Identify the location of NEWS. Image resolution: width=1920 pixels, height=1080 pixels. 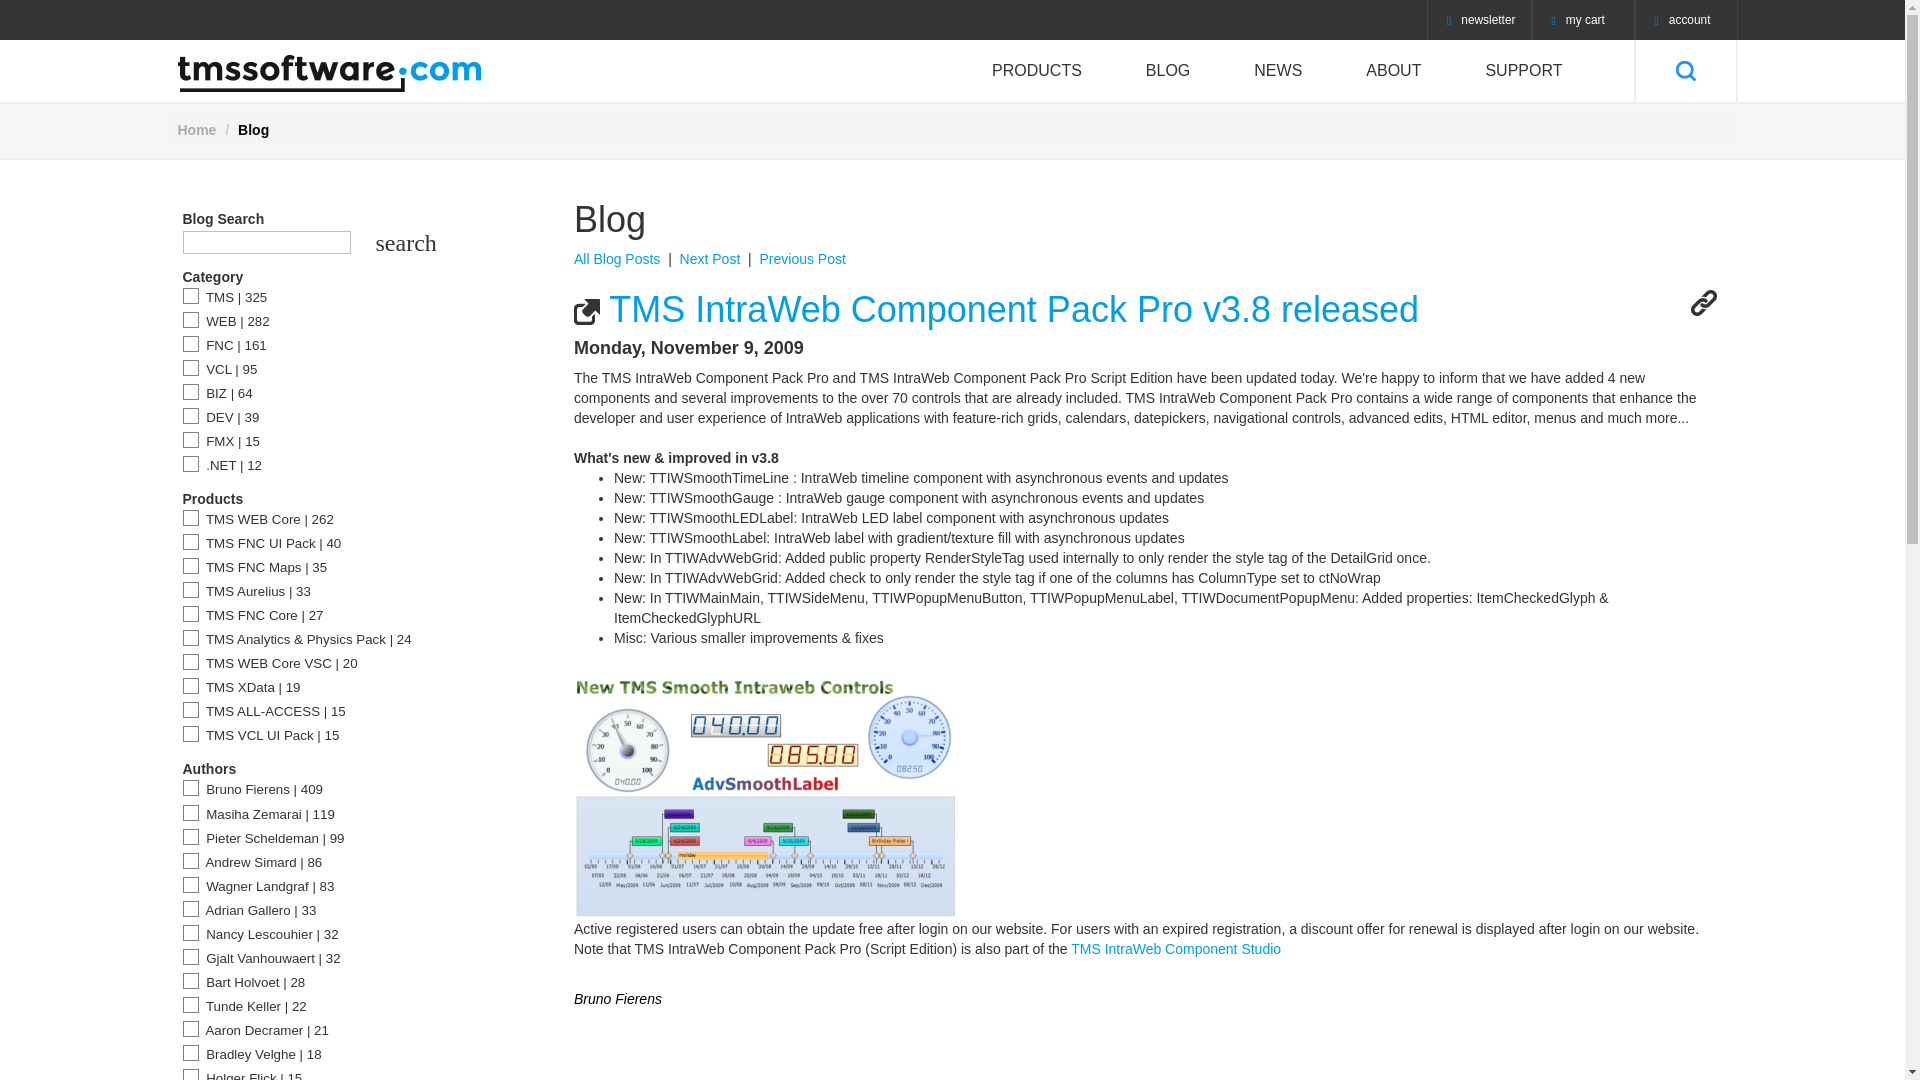
(1278, 70).